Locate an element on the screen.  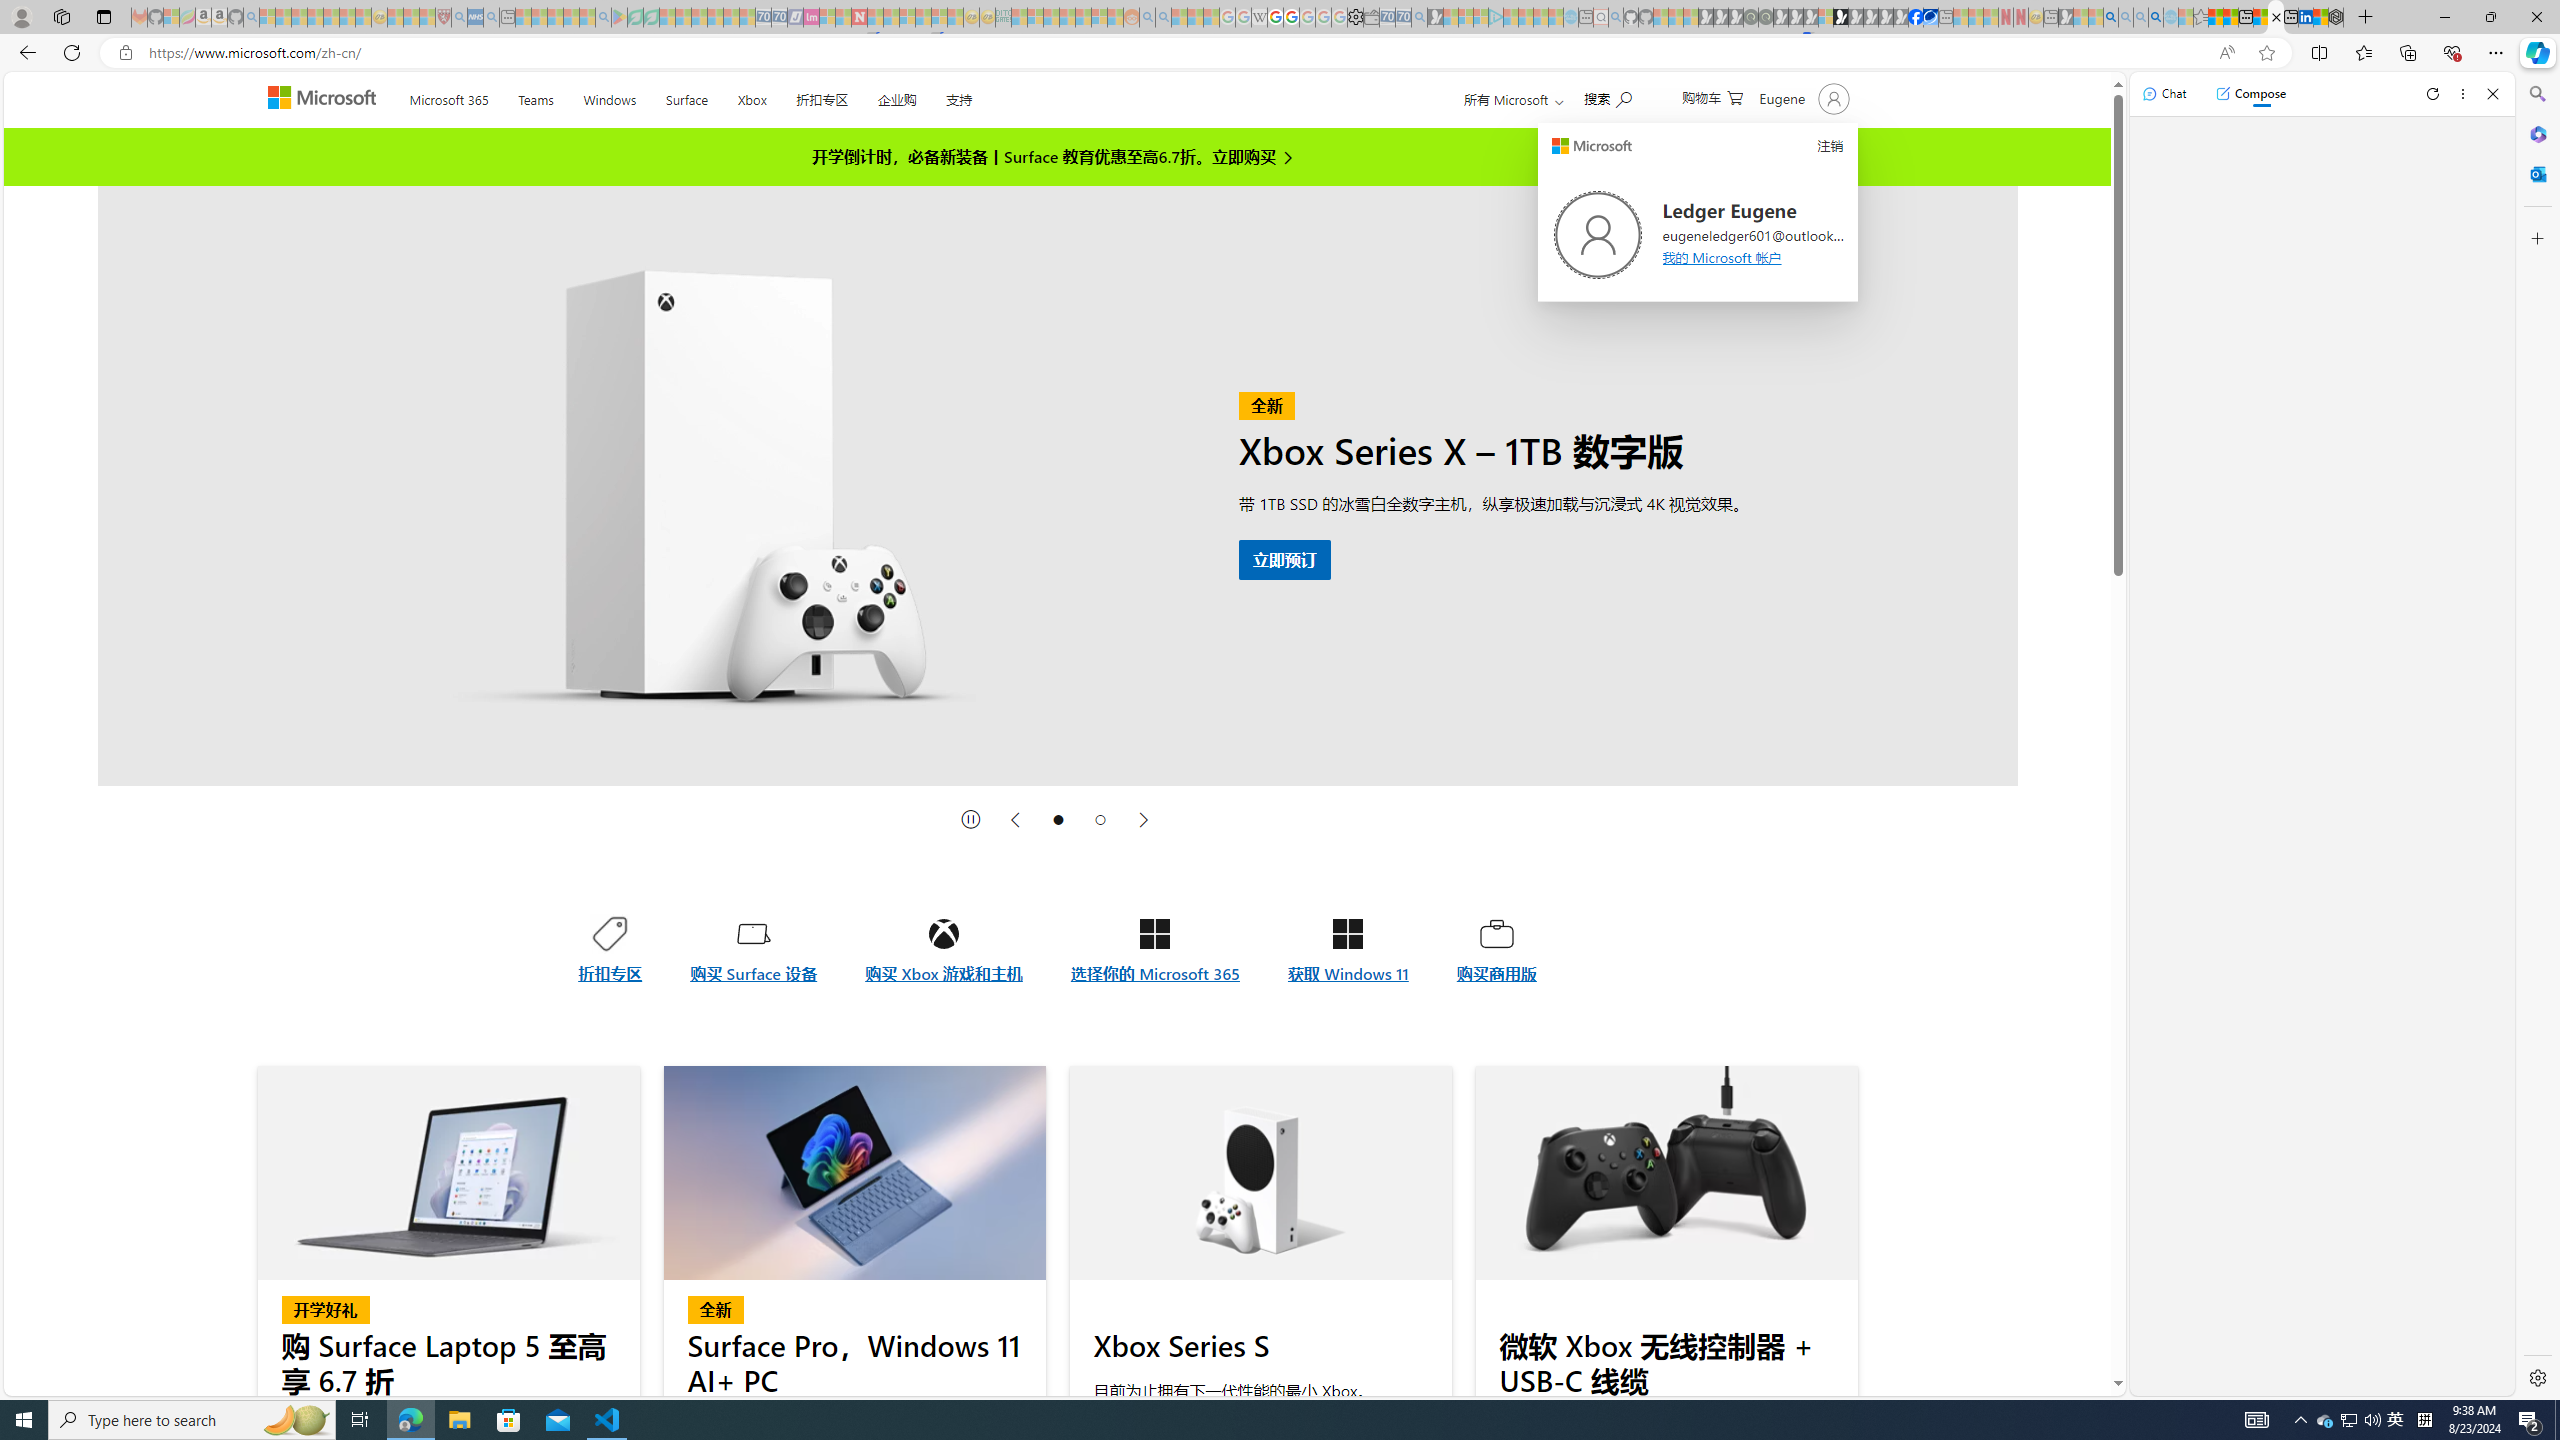
Compose is located at coordinates (2250, 93).